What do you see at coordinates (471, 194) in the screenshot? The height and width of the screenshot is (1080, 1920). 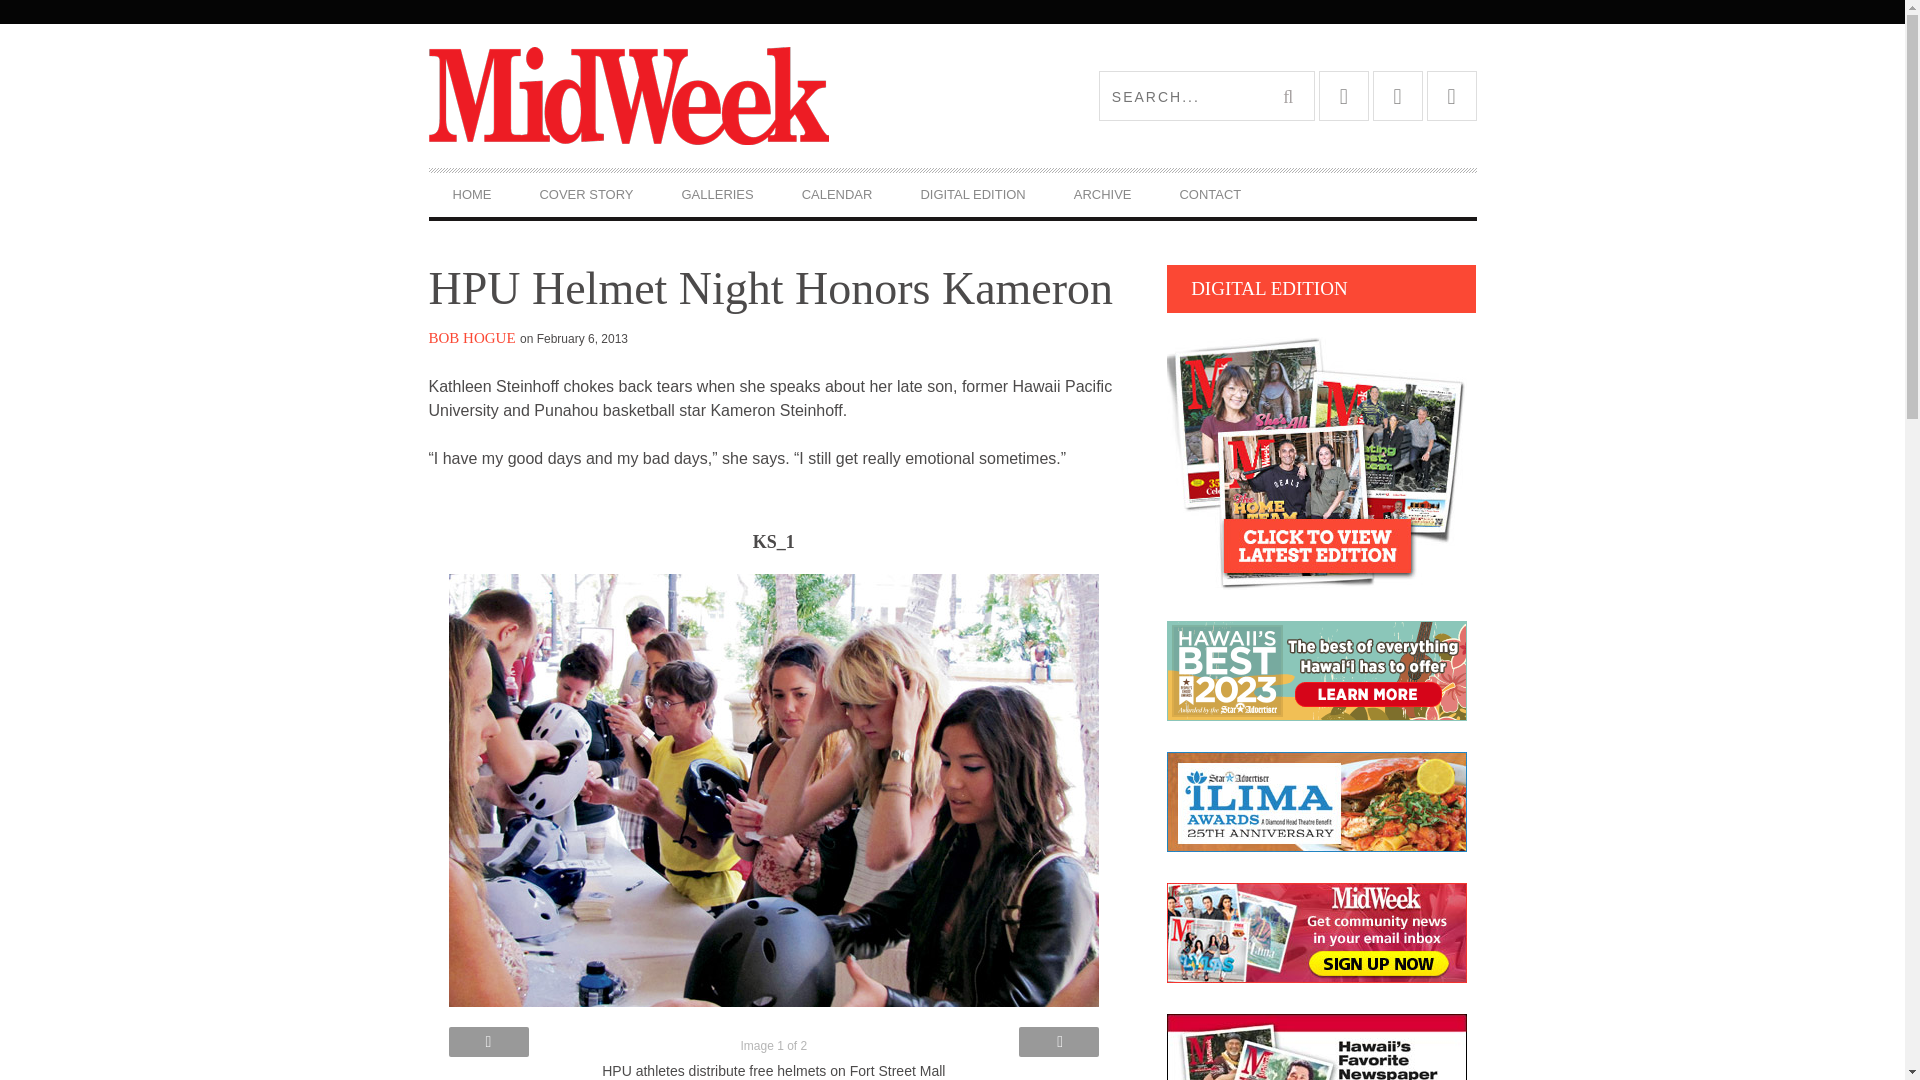 I see `HOME` at bounding box center [471, 194].